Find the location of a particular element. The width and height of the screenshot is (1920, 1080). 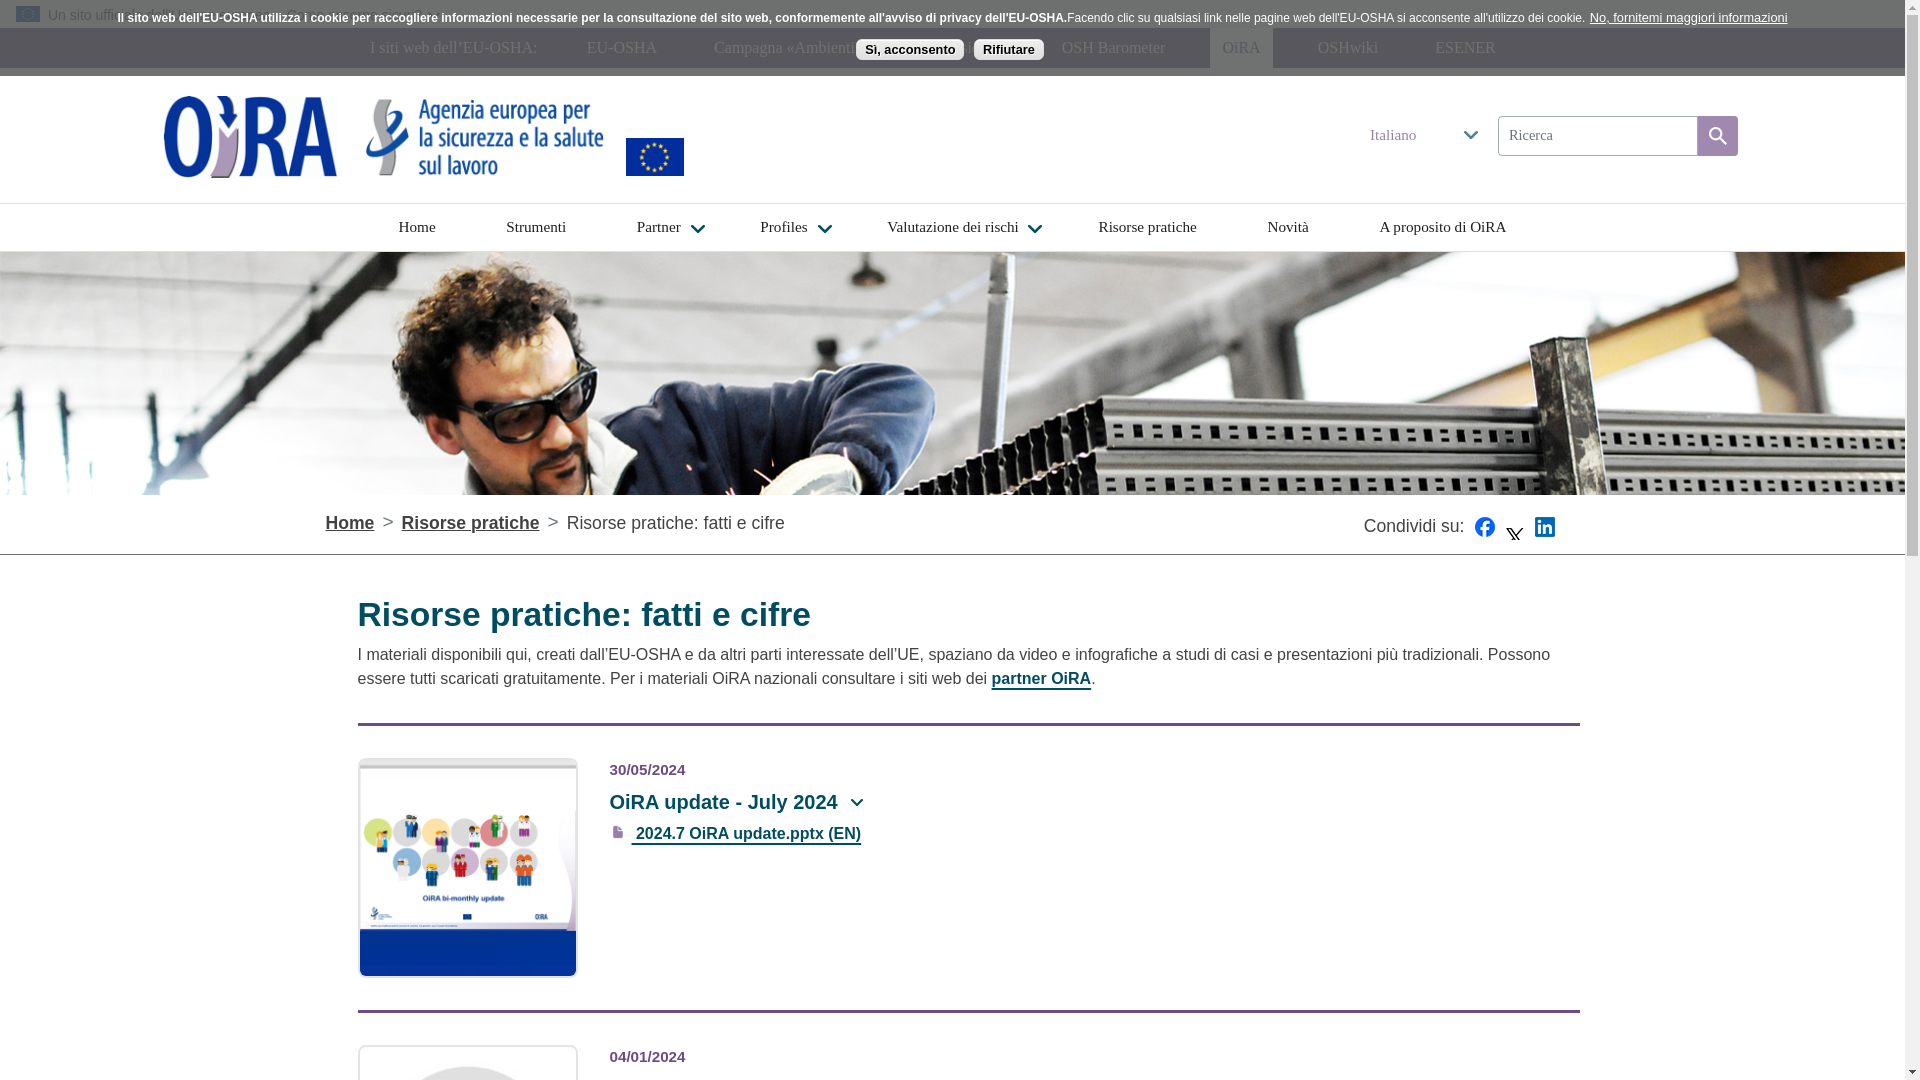

OSHwiki is located at coordinates (1348, 48).